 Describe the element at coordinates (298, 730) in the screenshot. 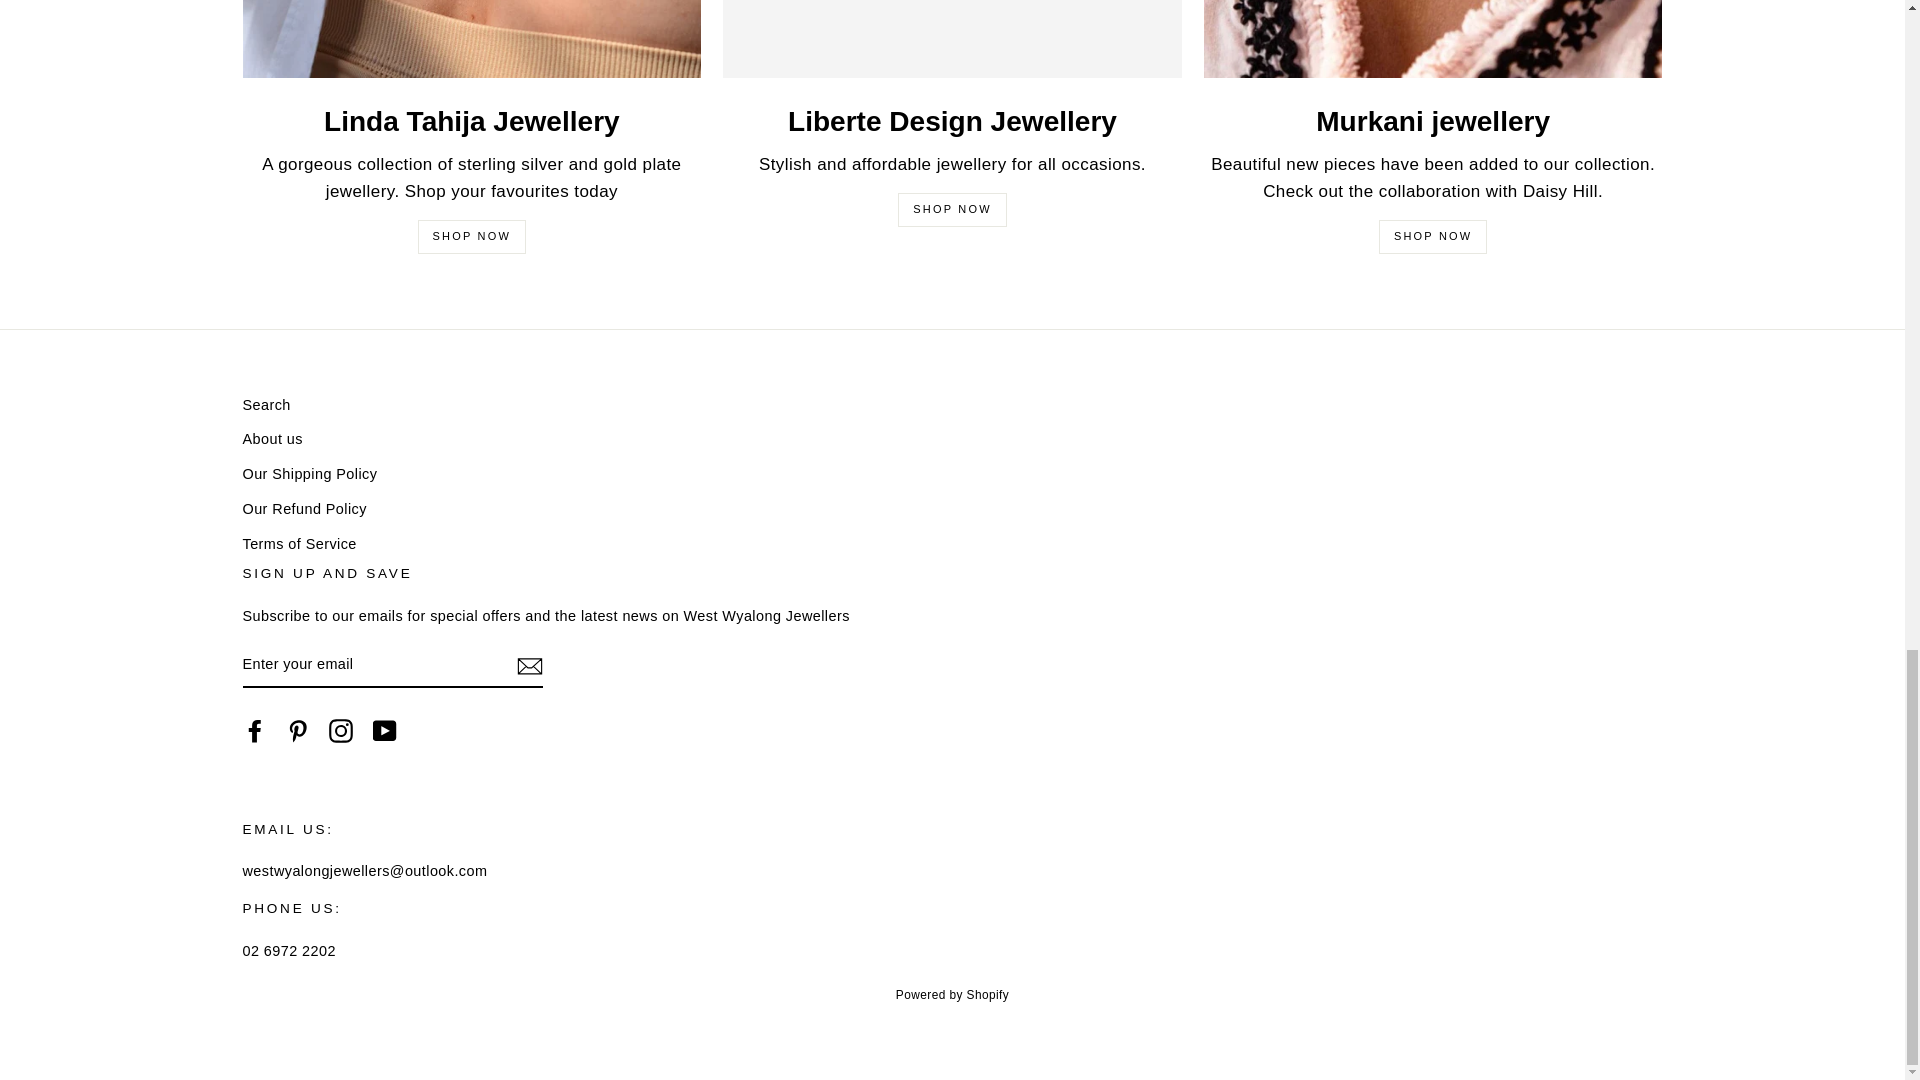

I see `West Wyalong Jewellers on Pinterest` at that location.